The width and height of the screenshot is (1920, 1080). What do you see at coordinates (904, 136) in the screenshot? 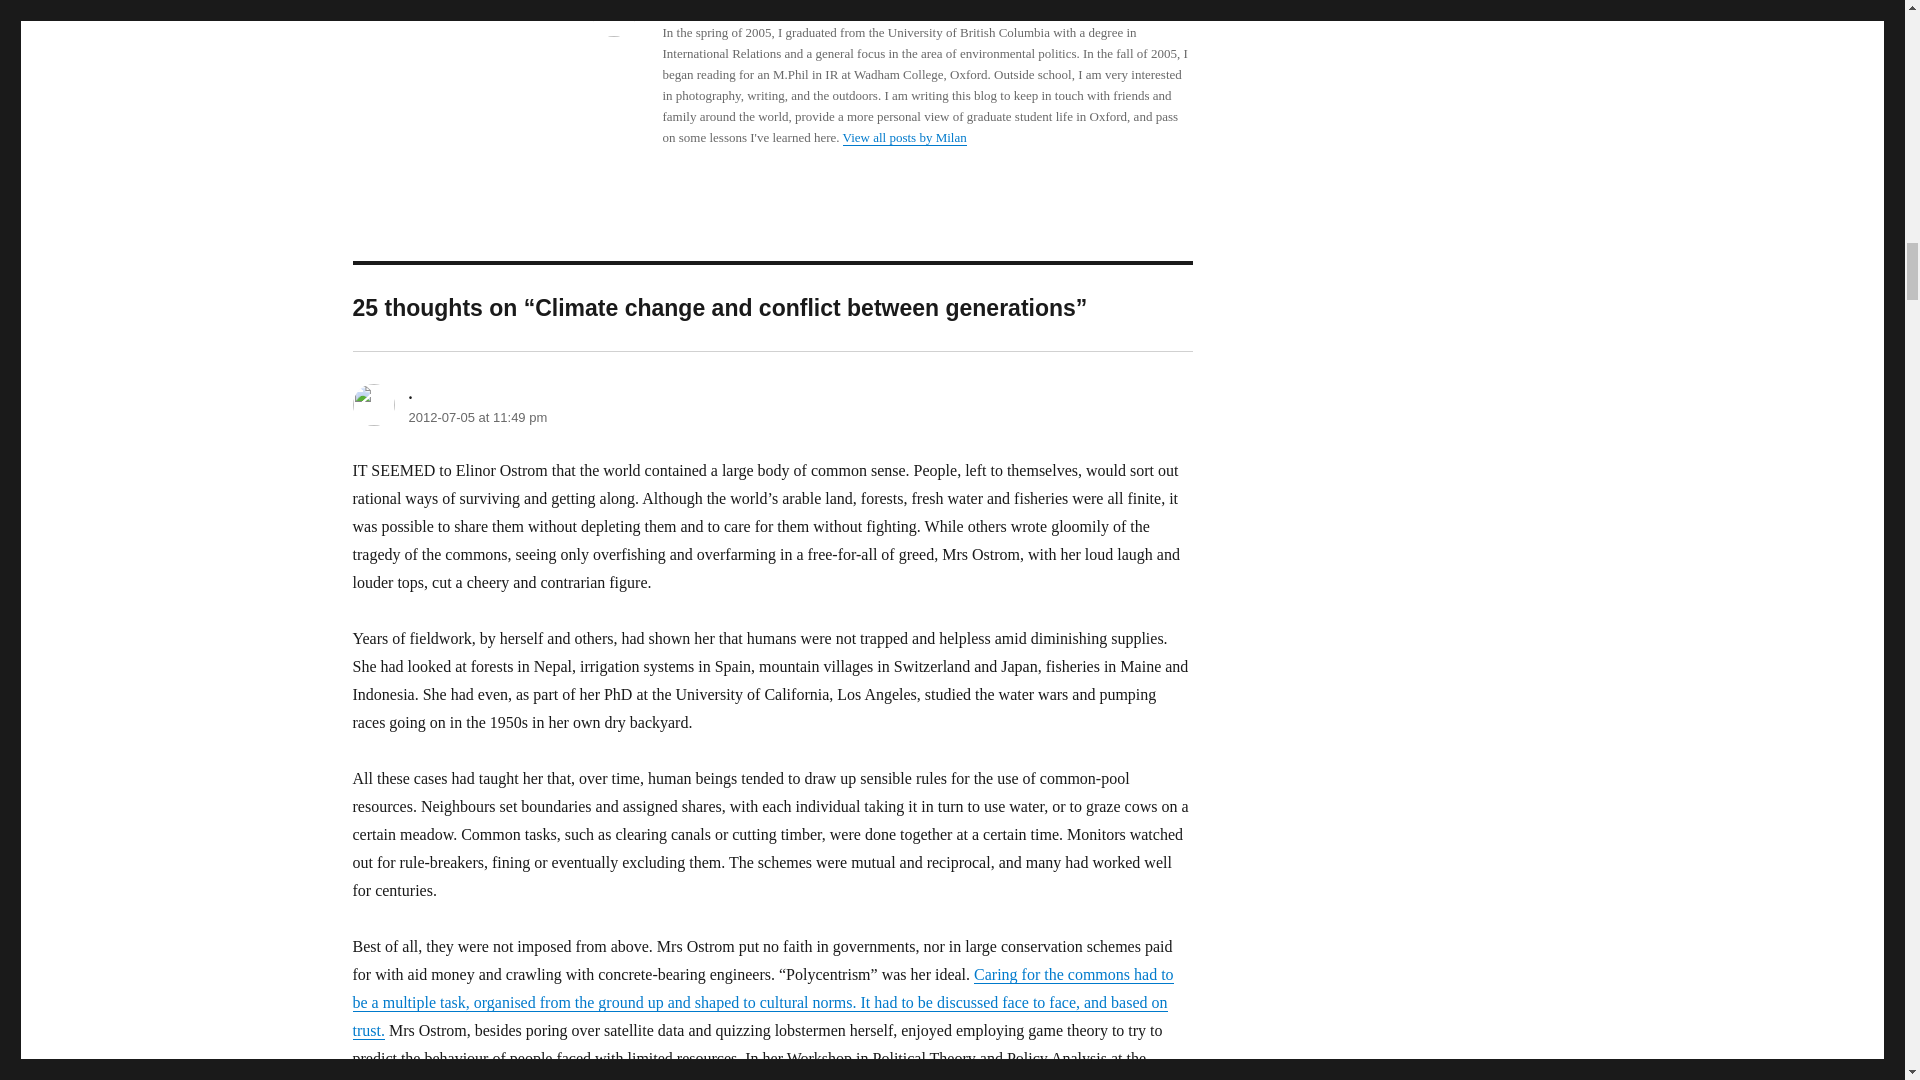
I see `View all posts by Milan` at bounding box center [904, 136].